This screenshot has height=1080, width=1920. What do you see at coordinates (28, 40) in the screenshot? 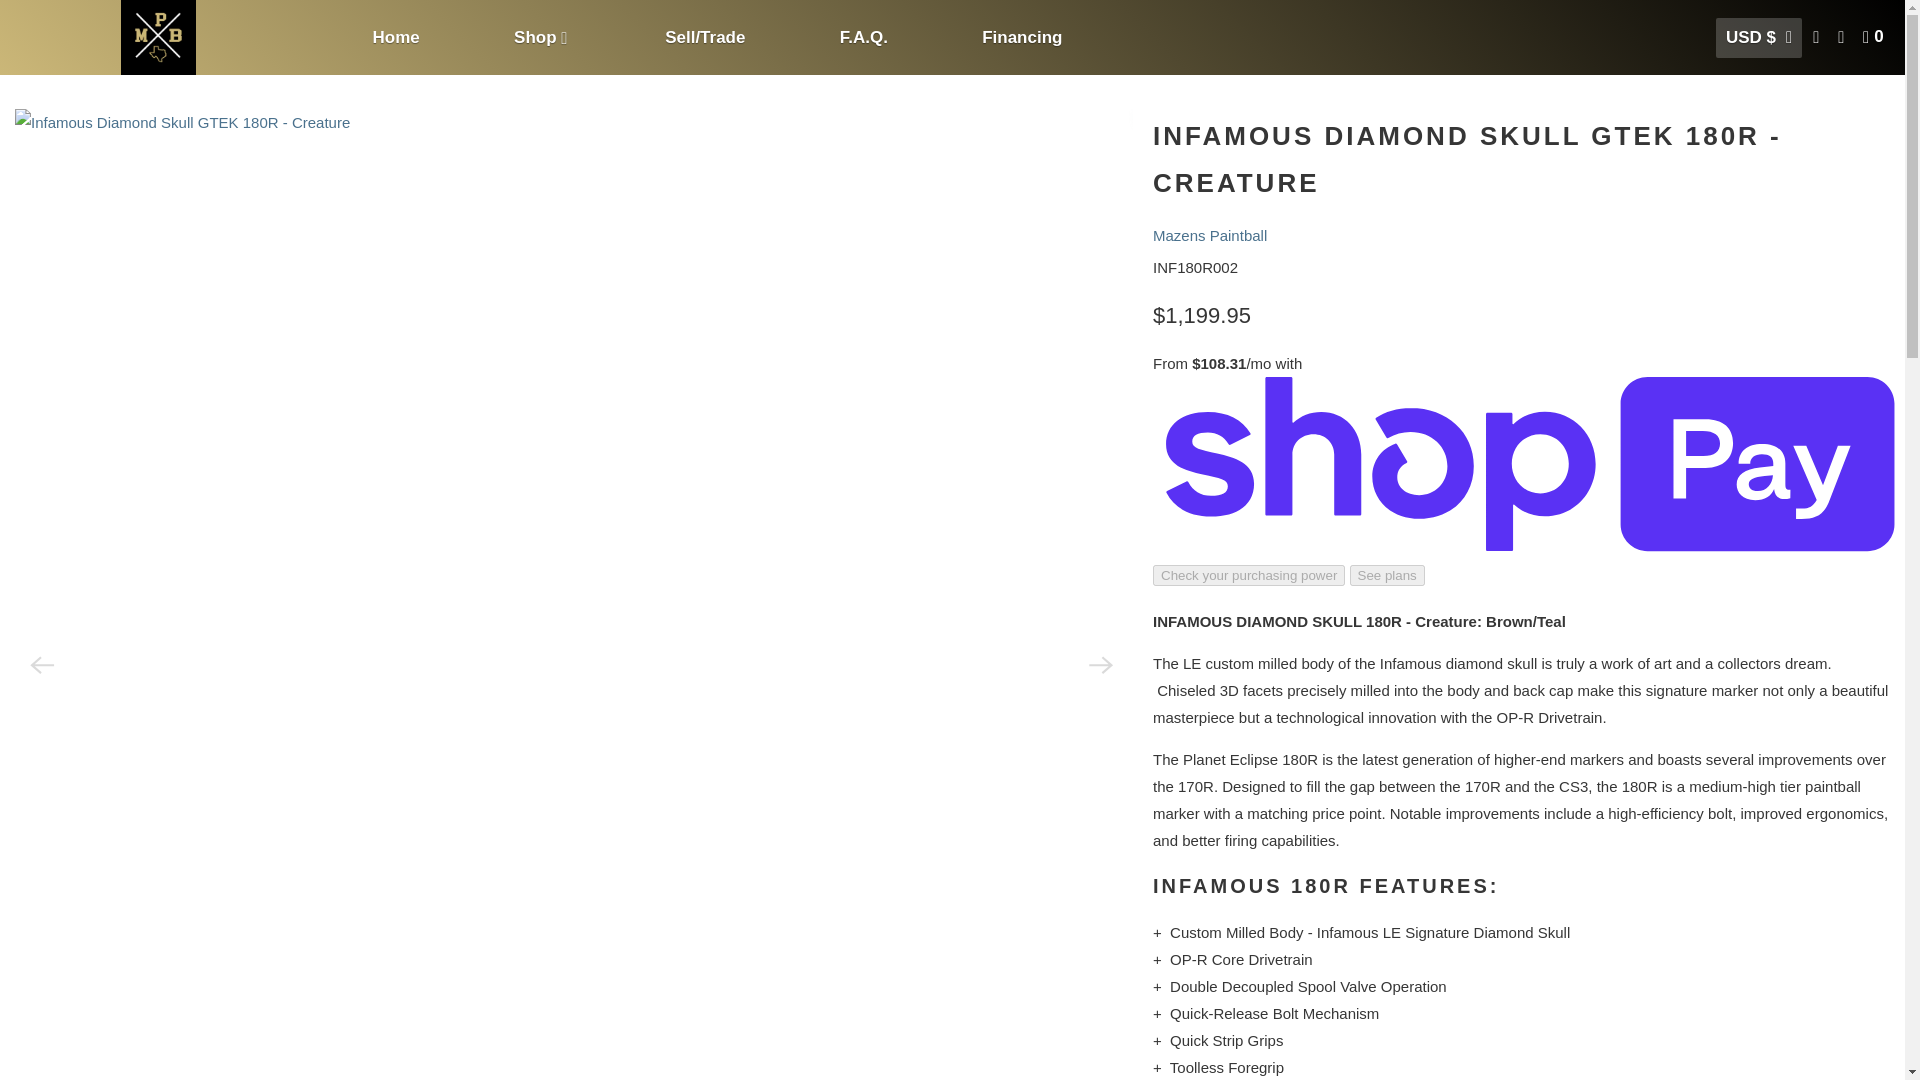
I see `Mazens Paintball` at bounding box center [28, 40].